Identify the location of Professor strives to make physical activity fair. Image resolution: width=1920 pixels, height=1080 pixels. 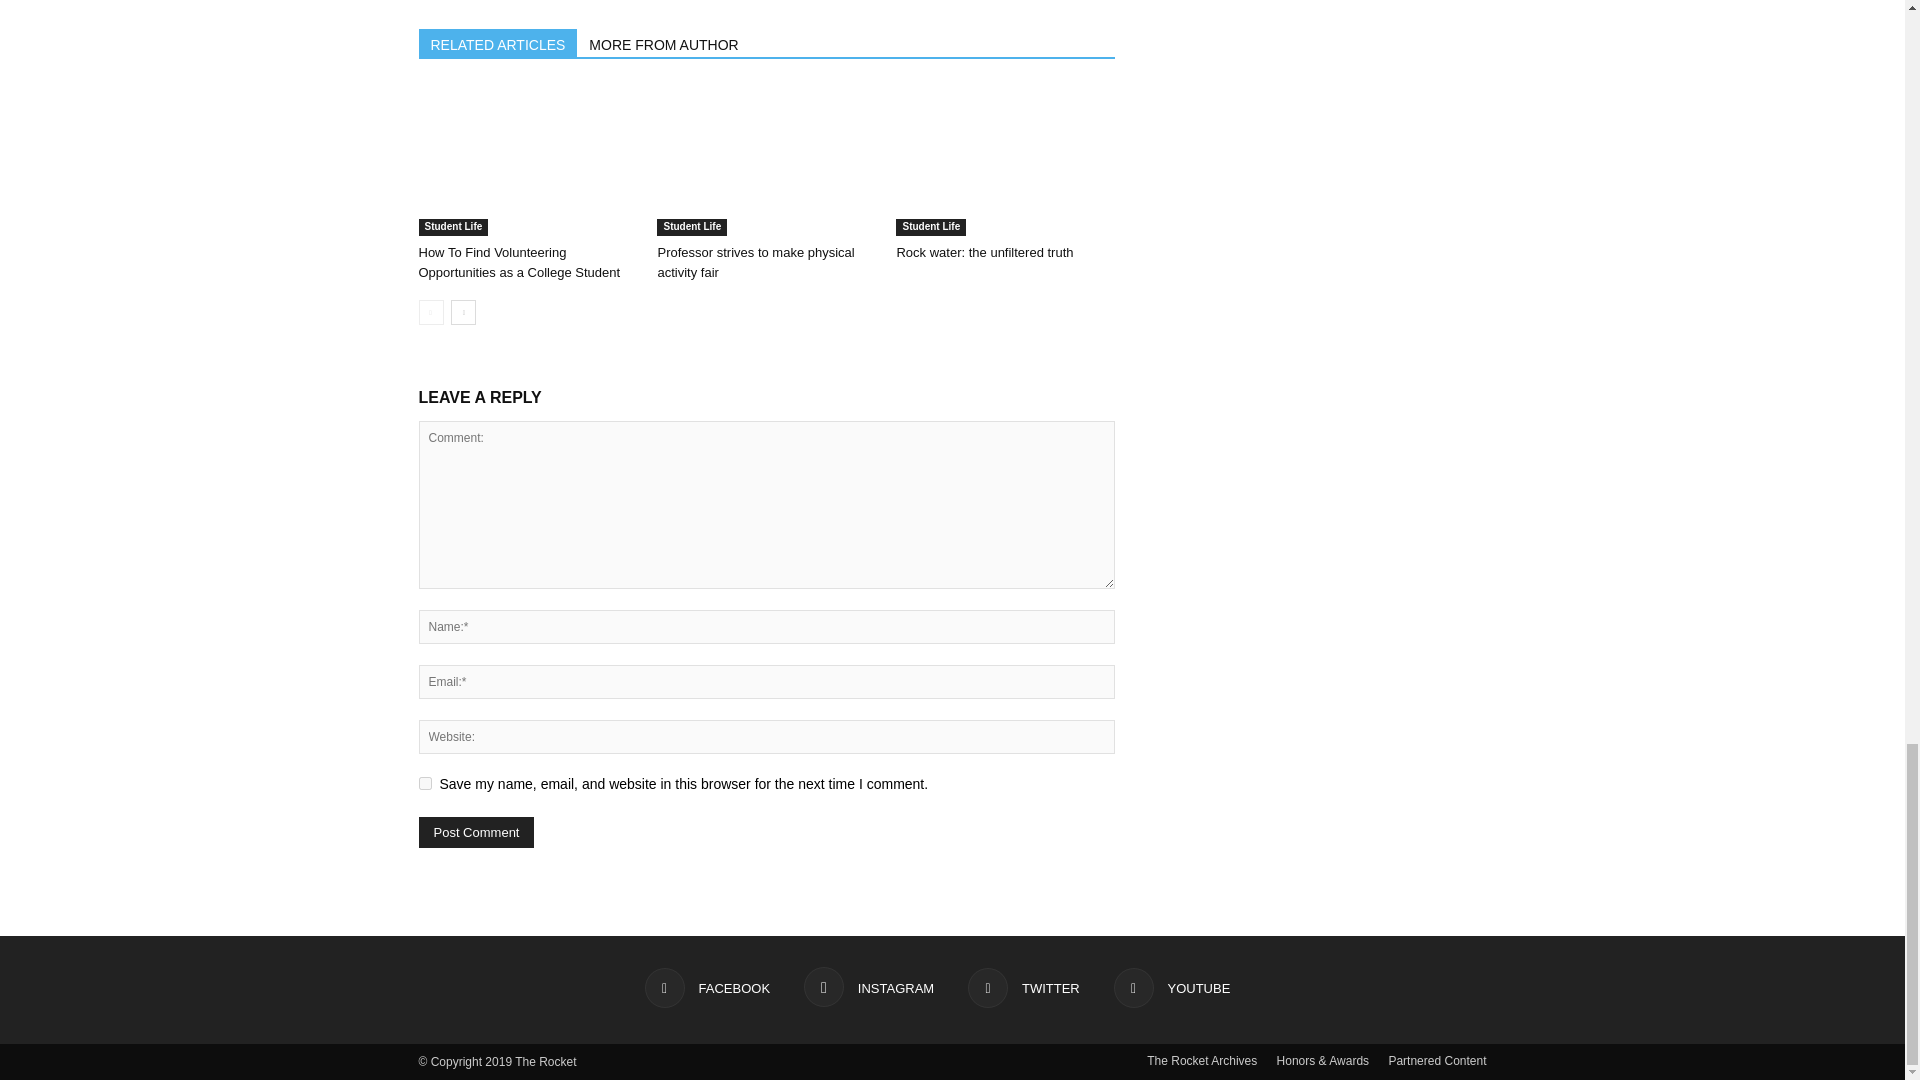
(766, 161).